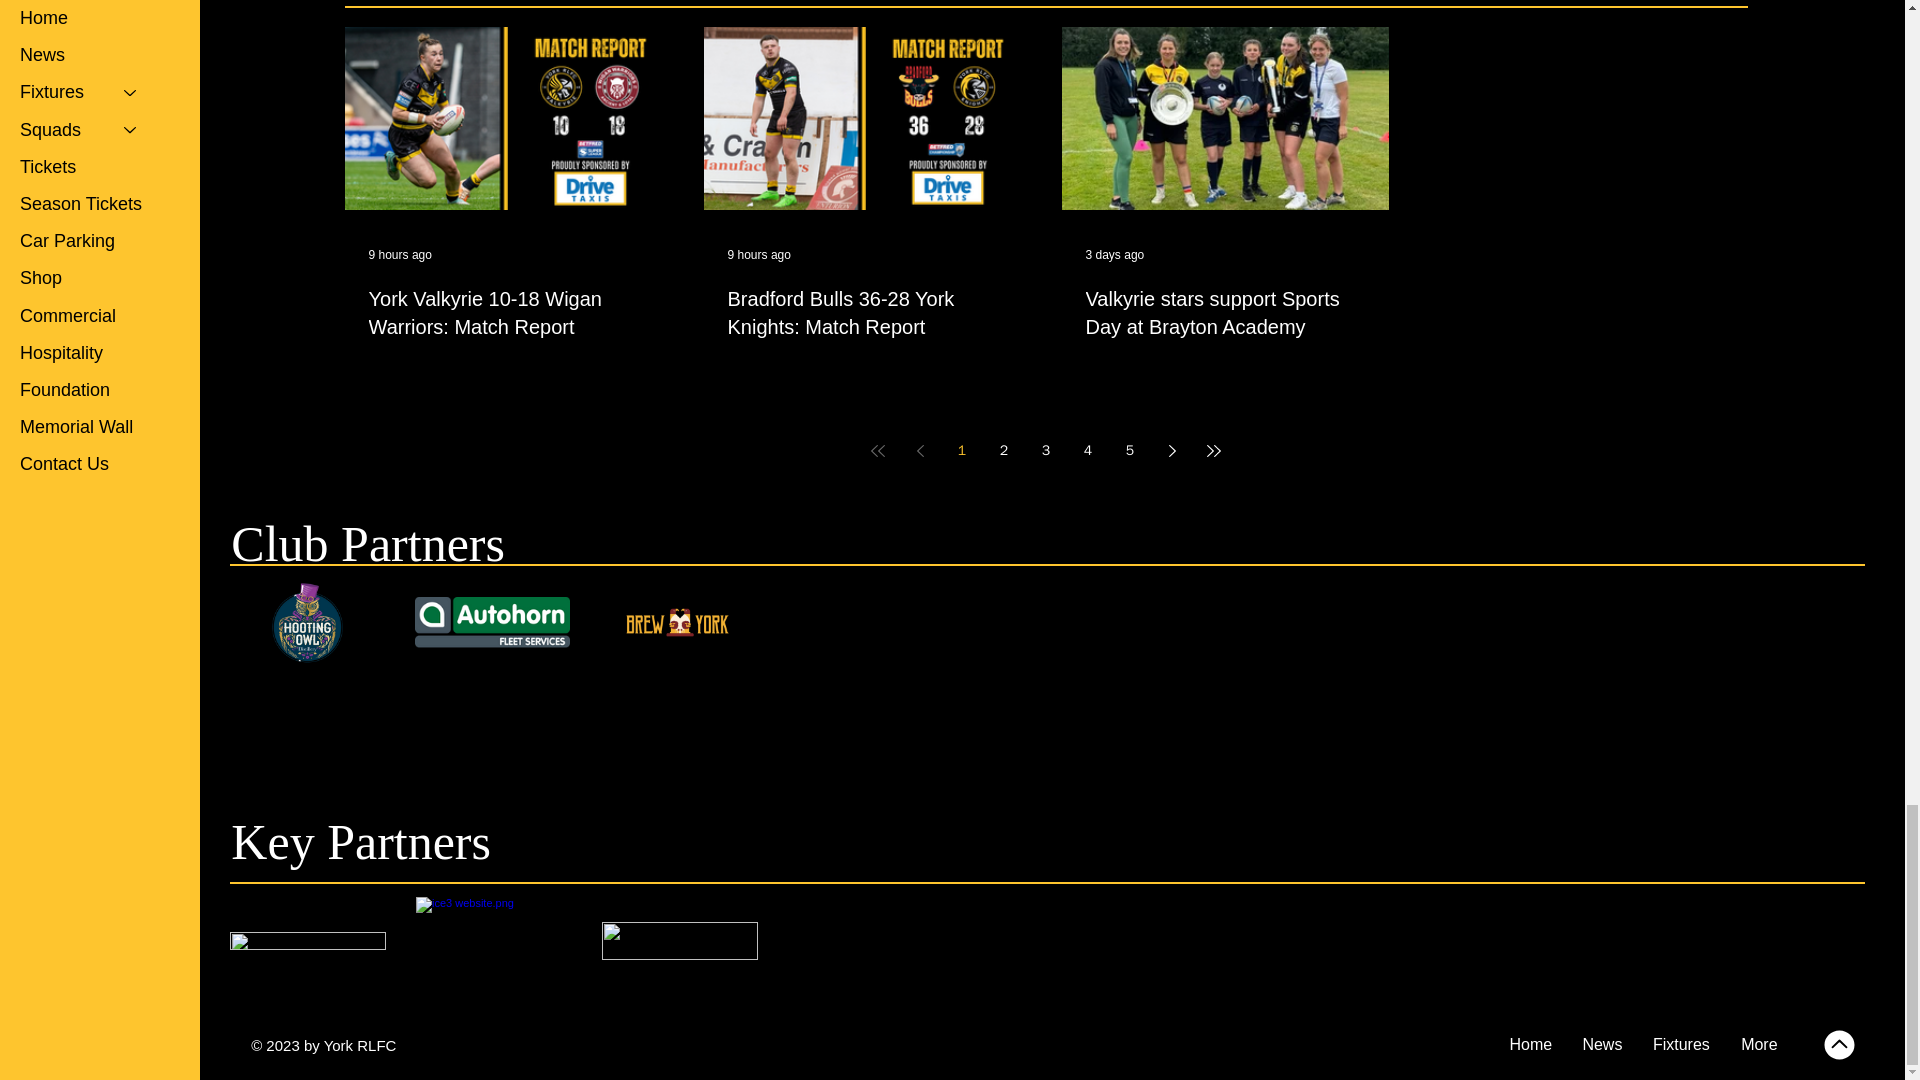  What do you see at coordinates (400, 255) in the screenshot?
I see `9 hours ago` at bounding box center [400, 255].